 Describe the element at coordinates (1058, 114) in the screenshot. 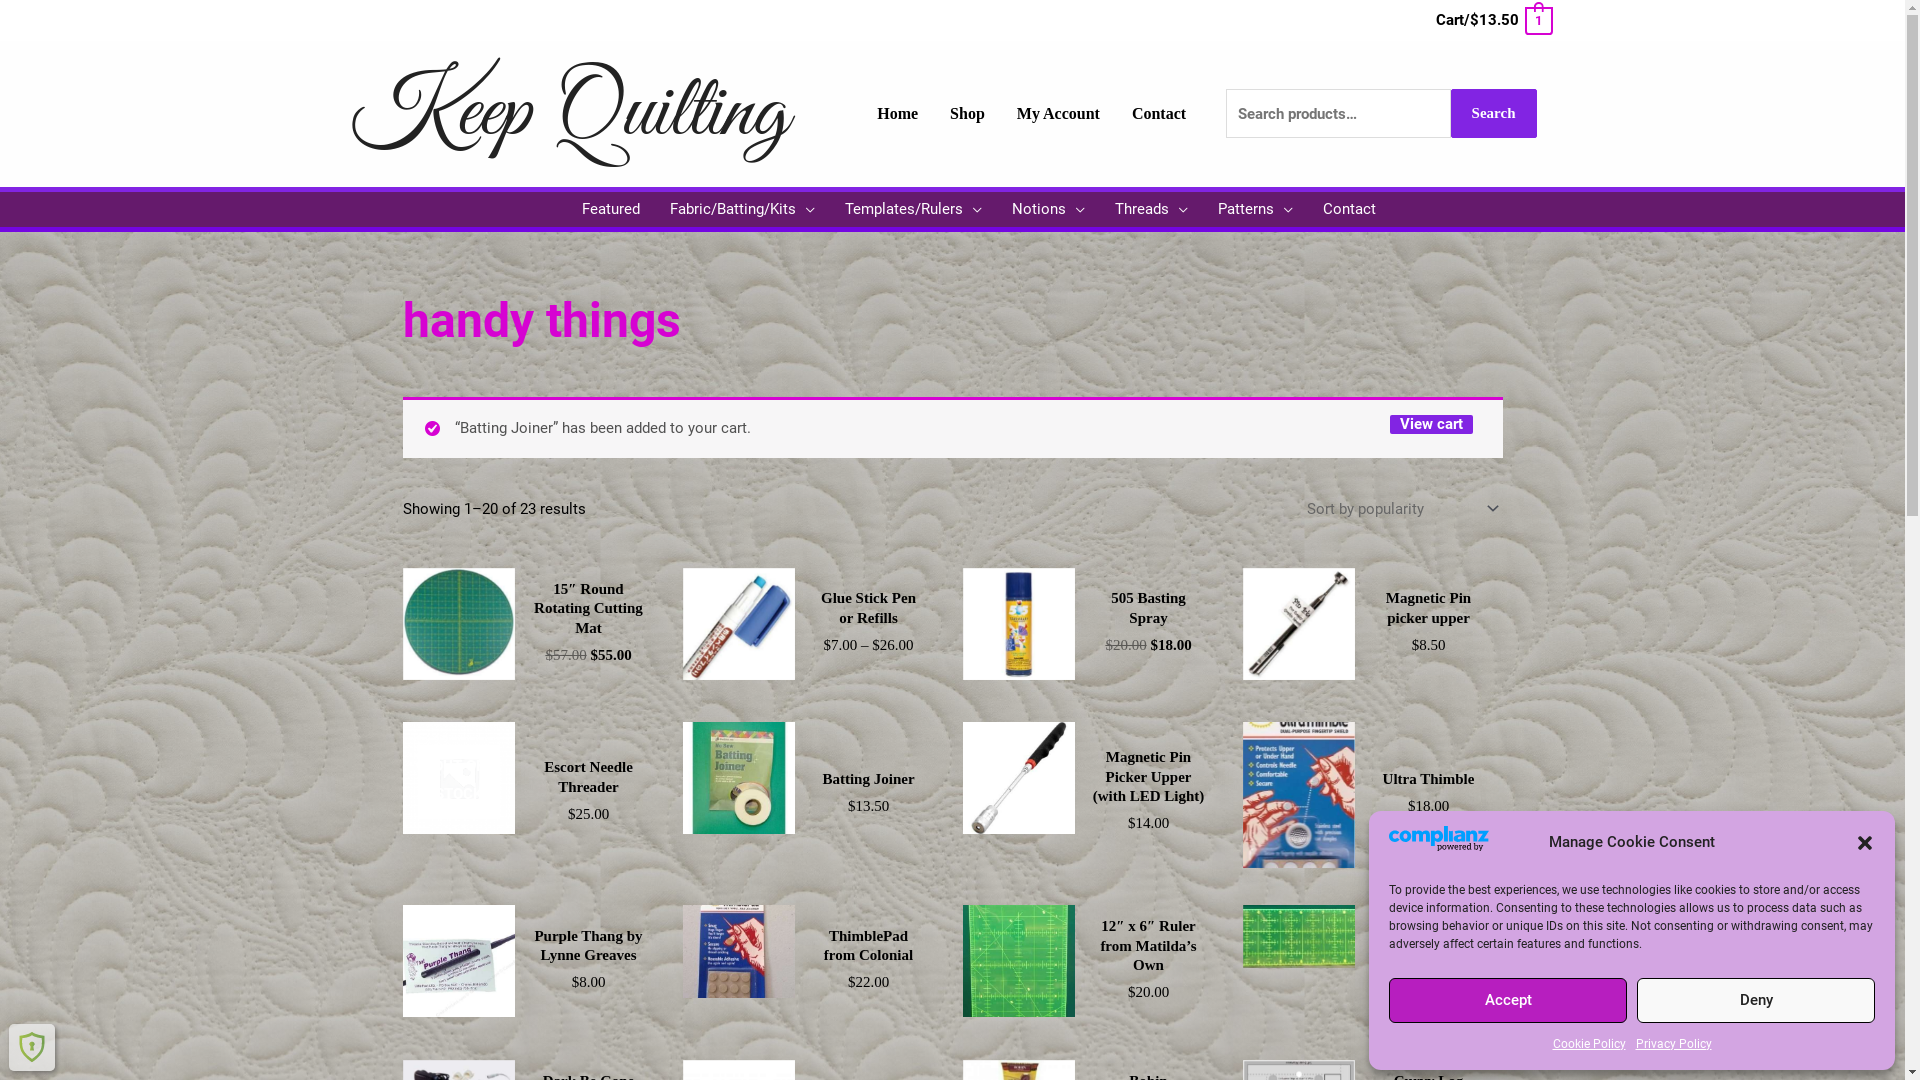

I see `My Account` at that location.